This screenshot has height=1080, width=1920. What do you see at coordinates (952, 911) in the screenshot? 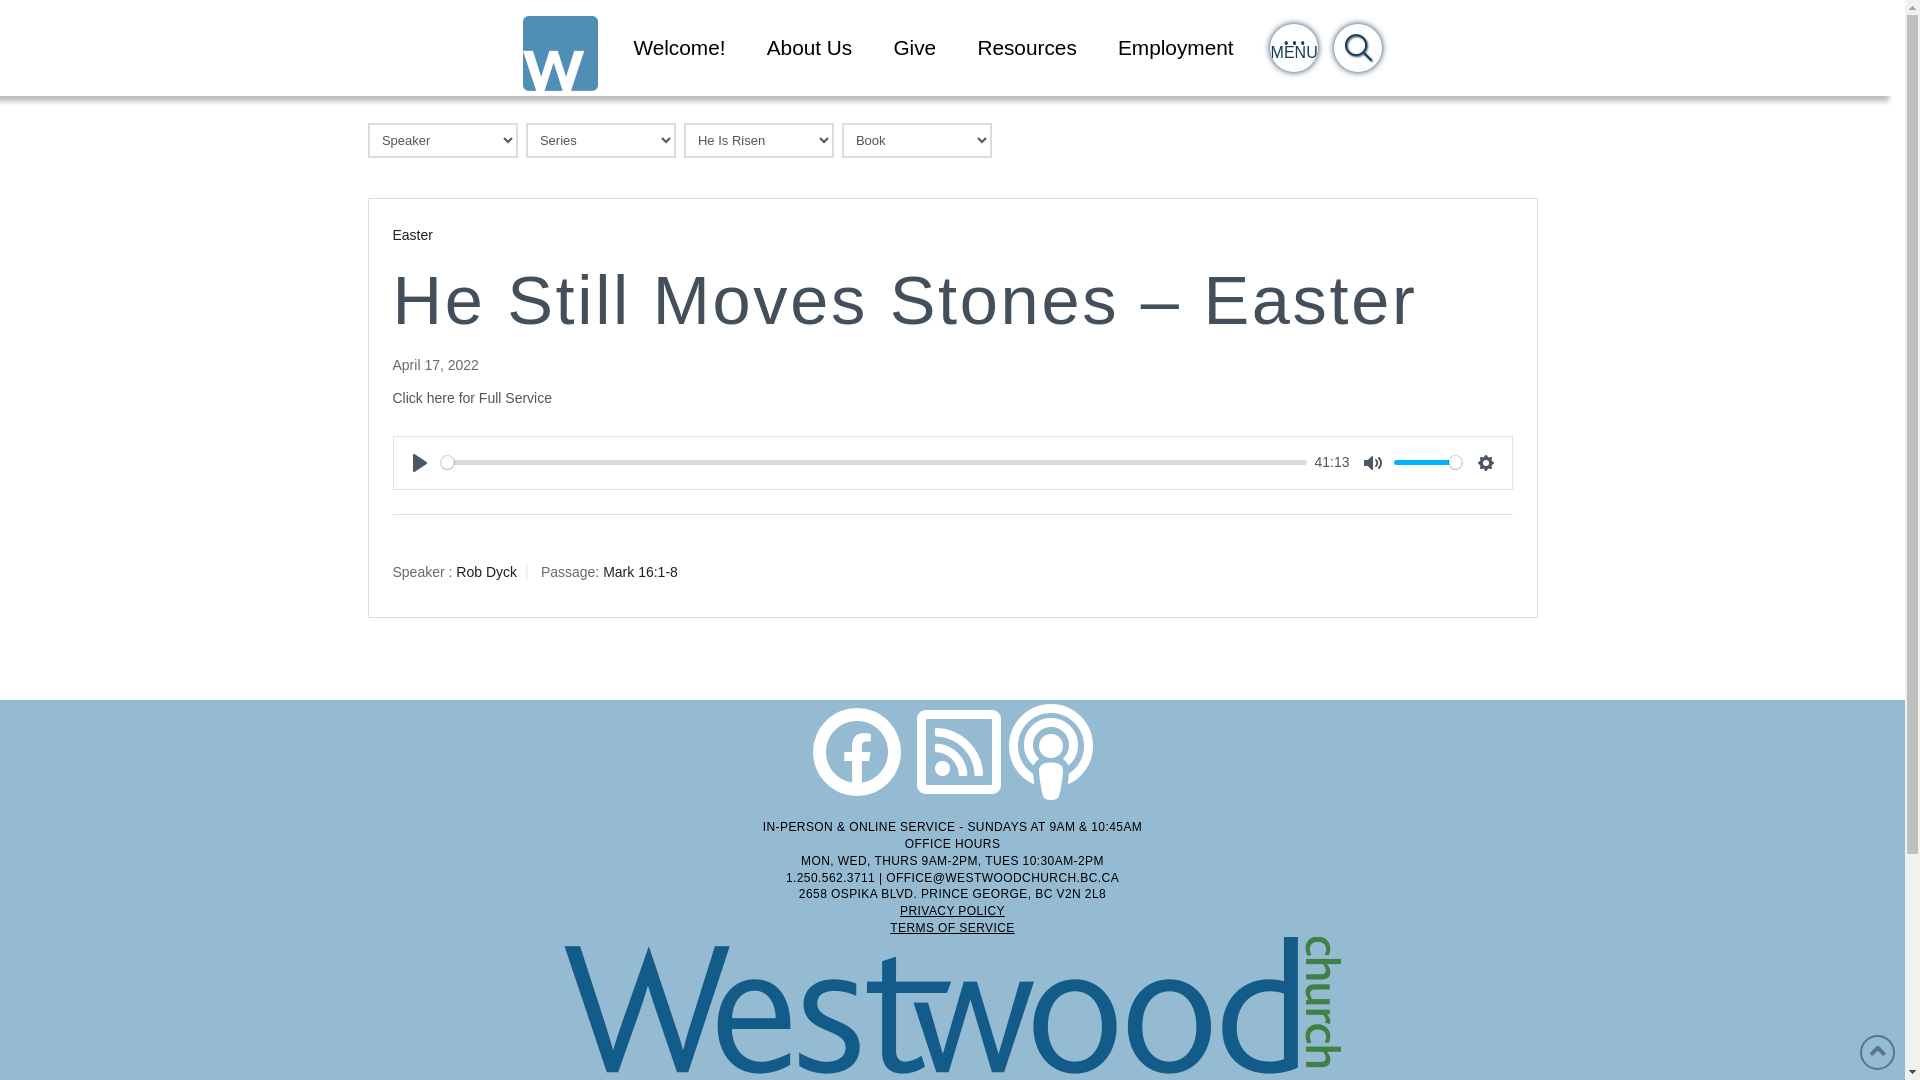
I see `PRIVACY POLICY` at bounding box center [952, 911].